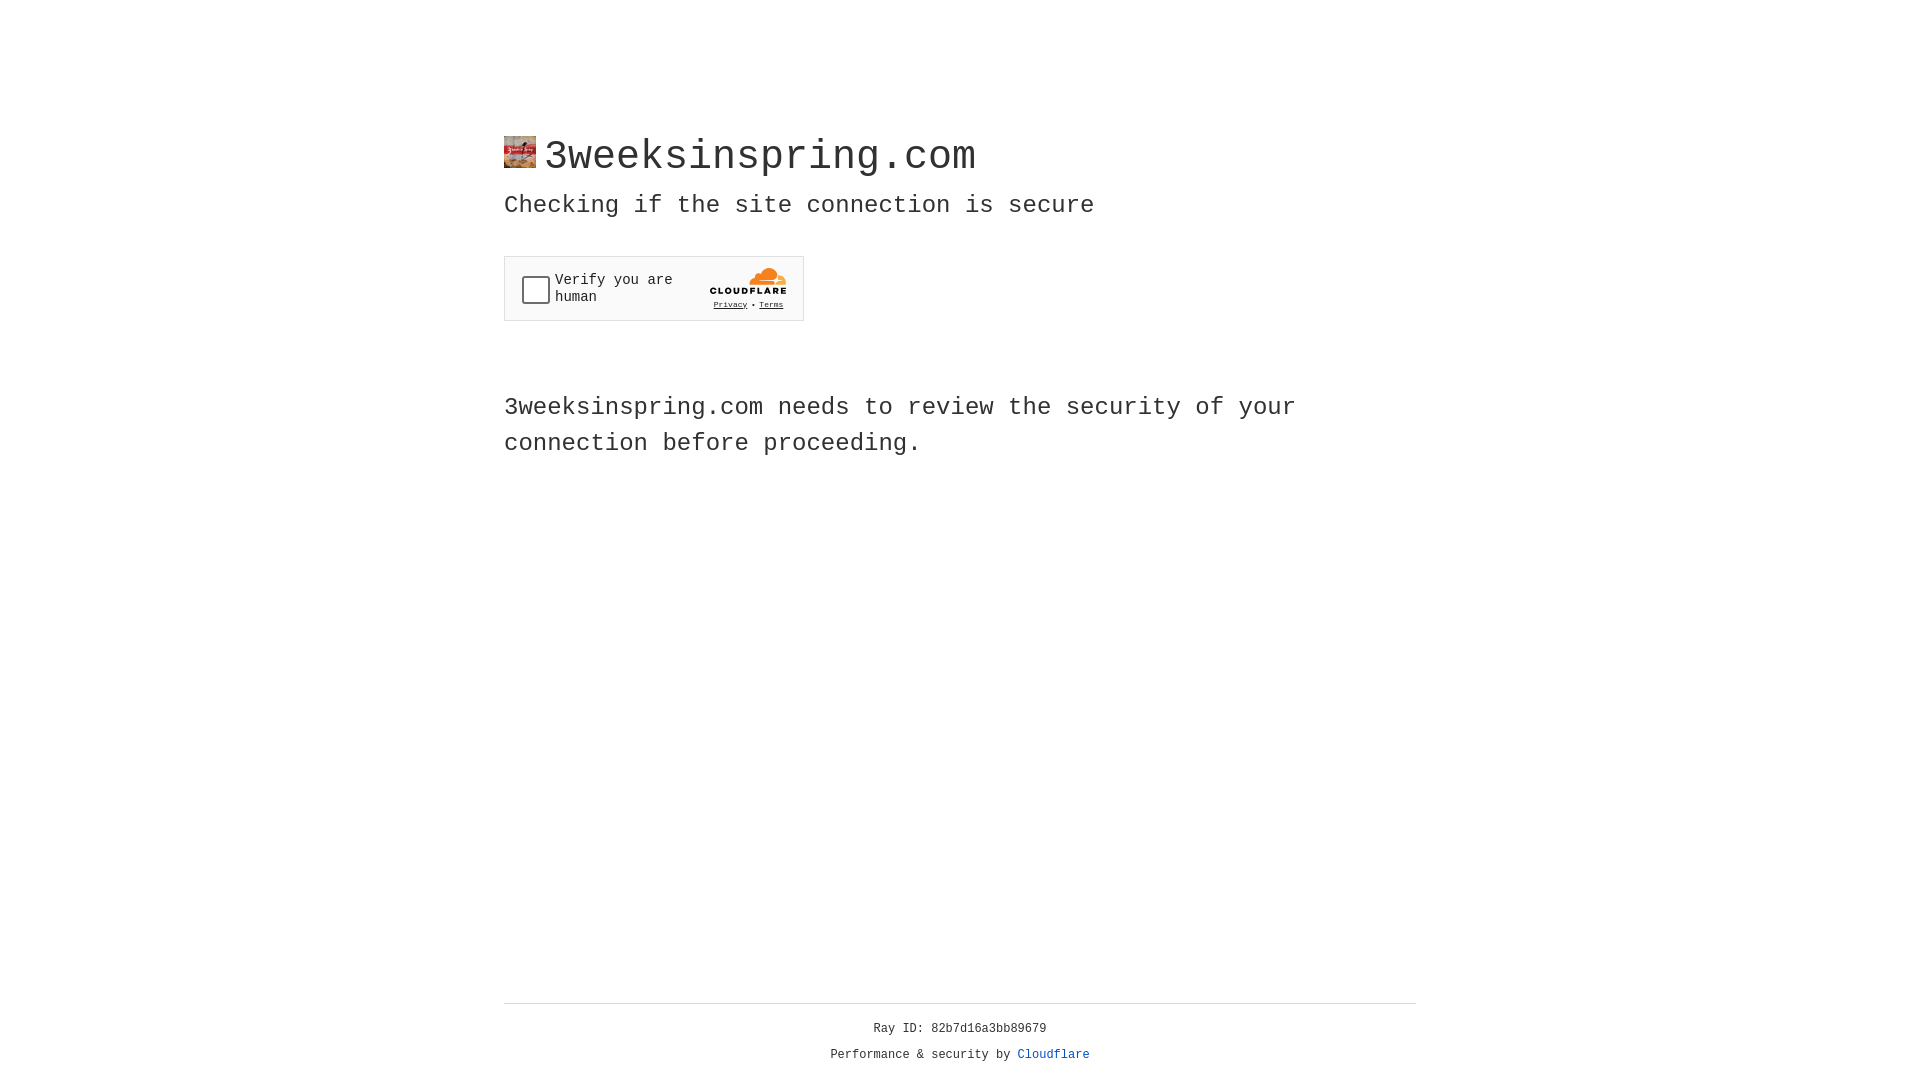  Describe the element at coordinates (1054, 1055) in the screenshot. I see `Cloudflare` at that location.